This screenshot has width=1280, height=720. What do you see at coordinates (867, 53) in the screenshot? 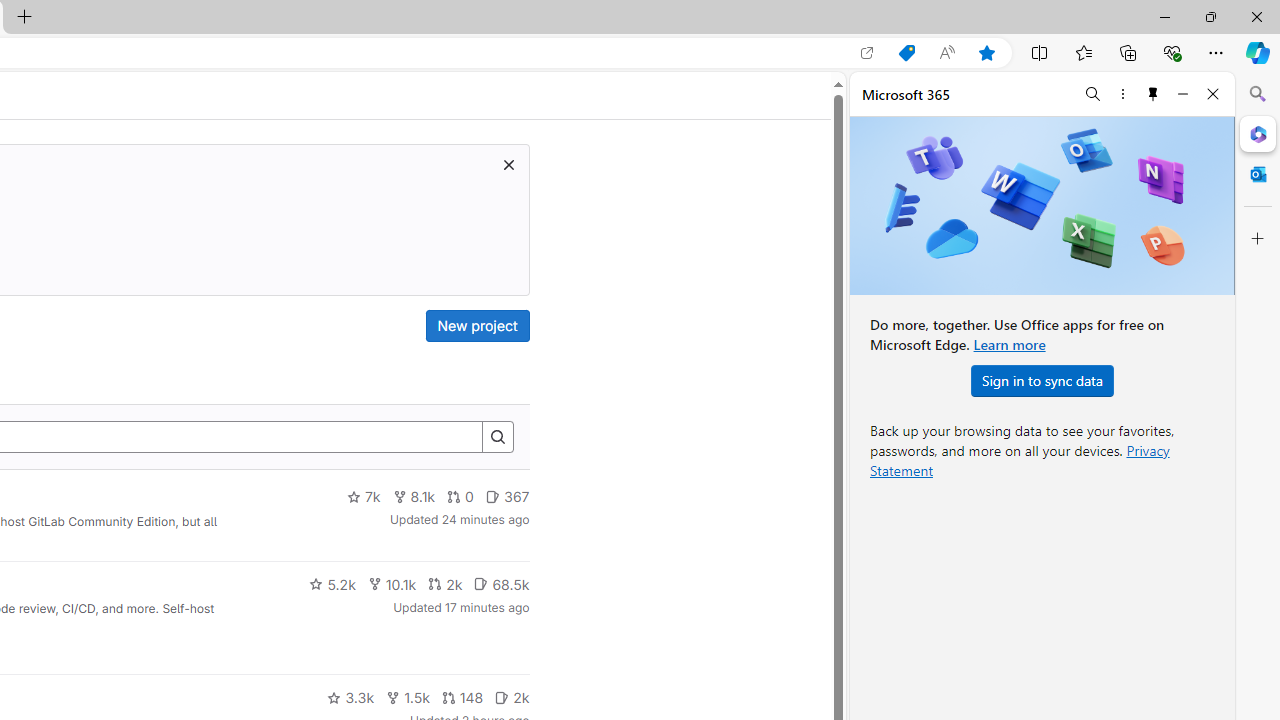
I see `Open in app` at bounding box center [867, 53].